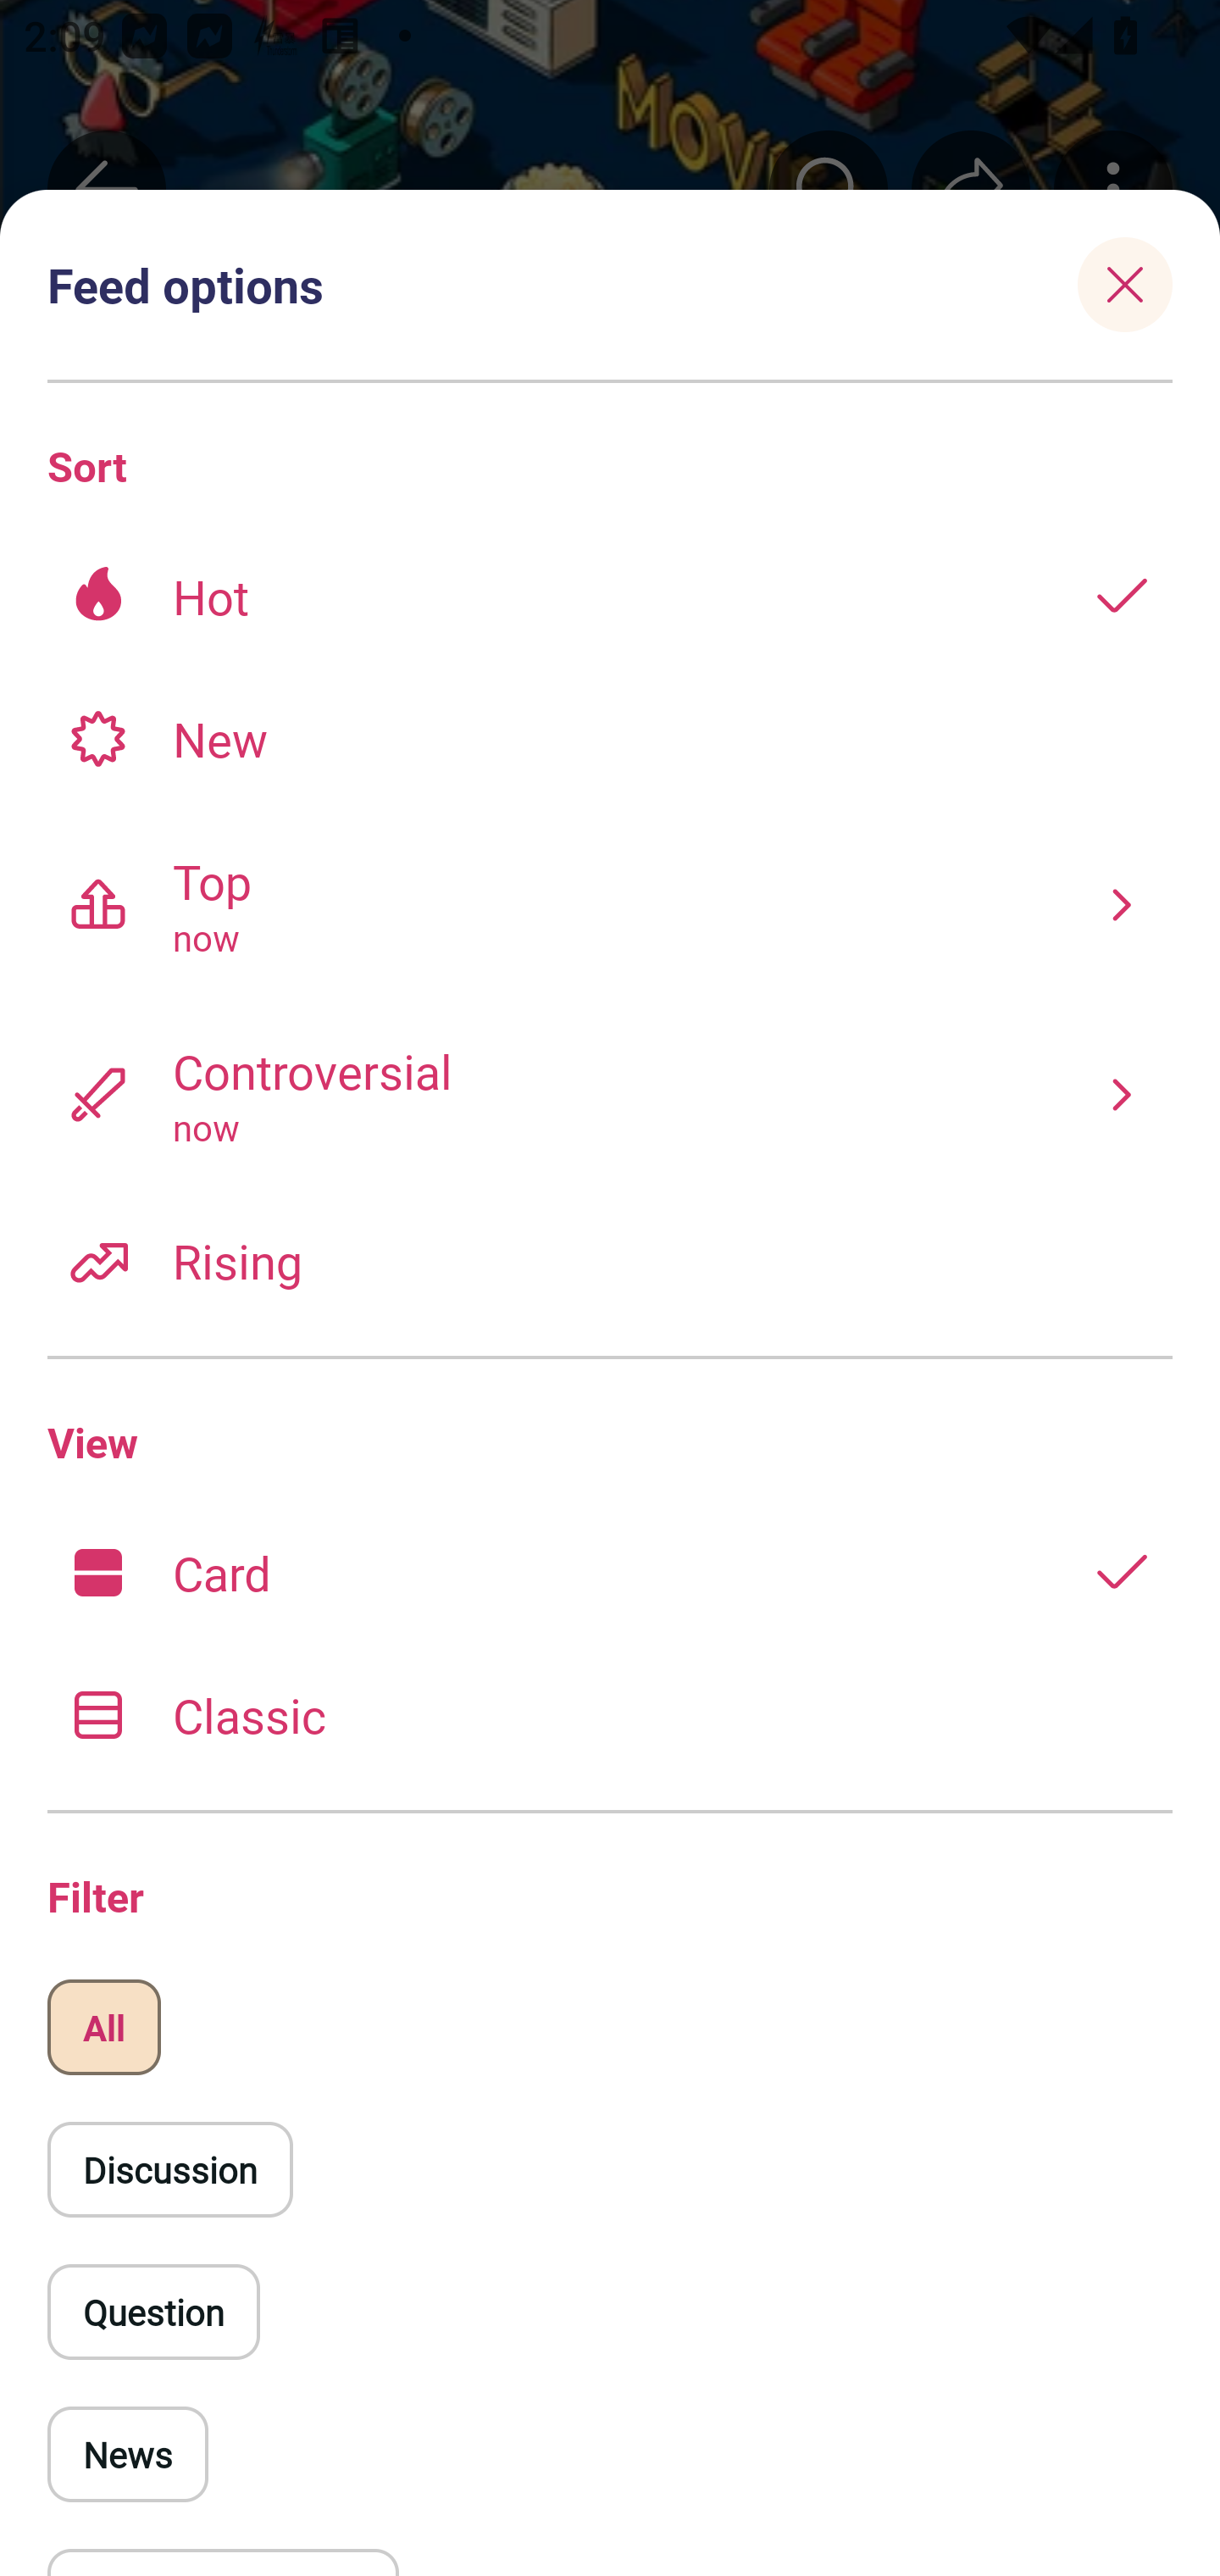  Describe the element at coordinates (103, 2027) in the screenshot. I see `All` at that location.